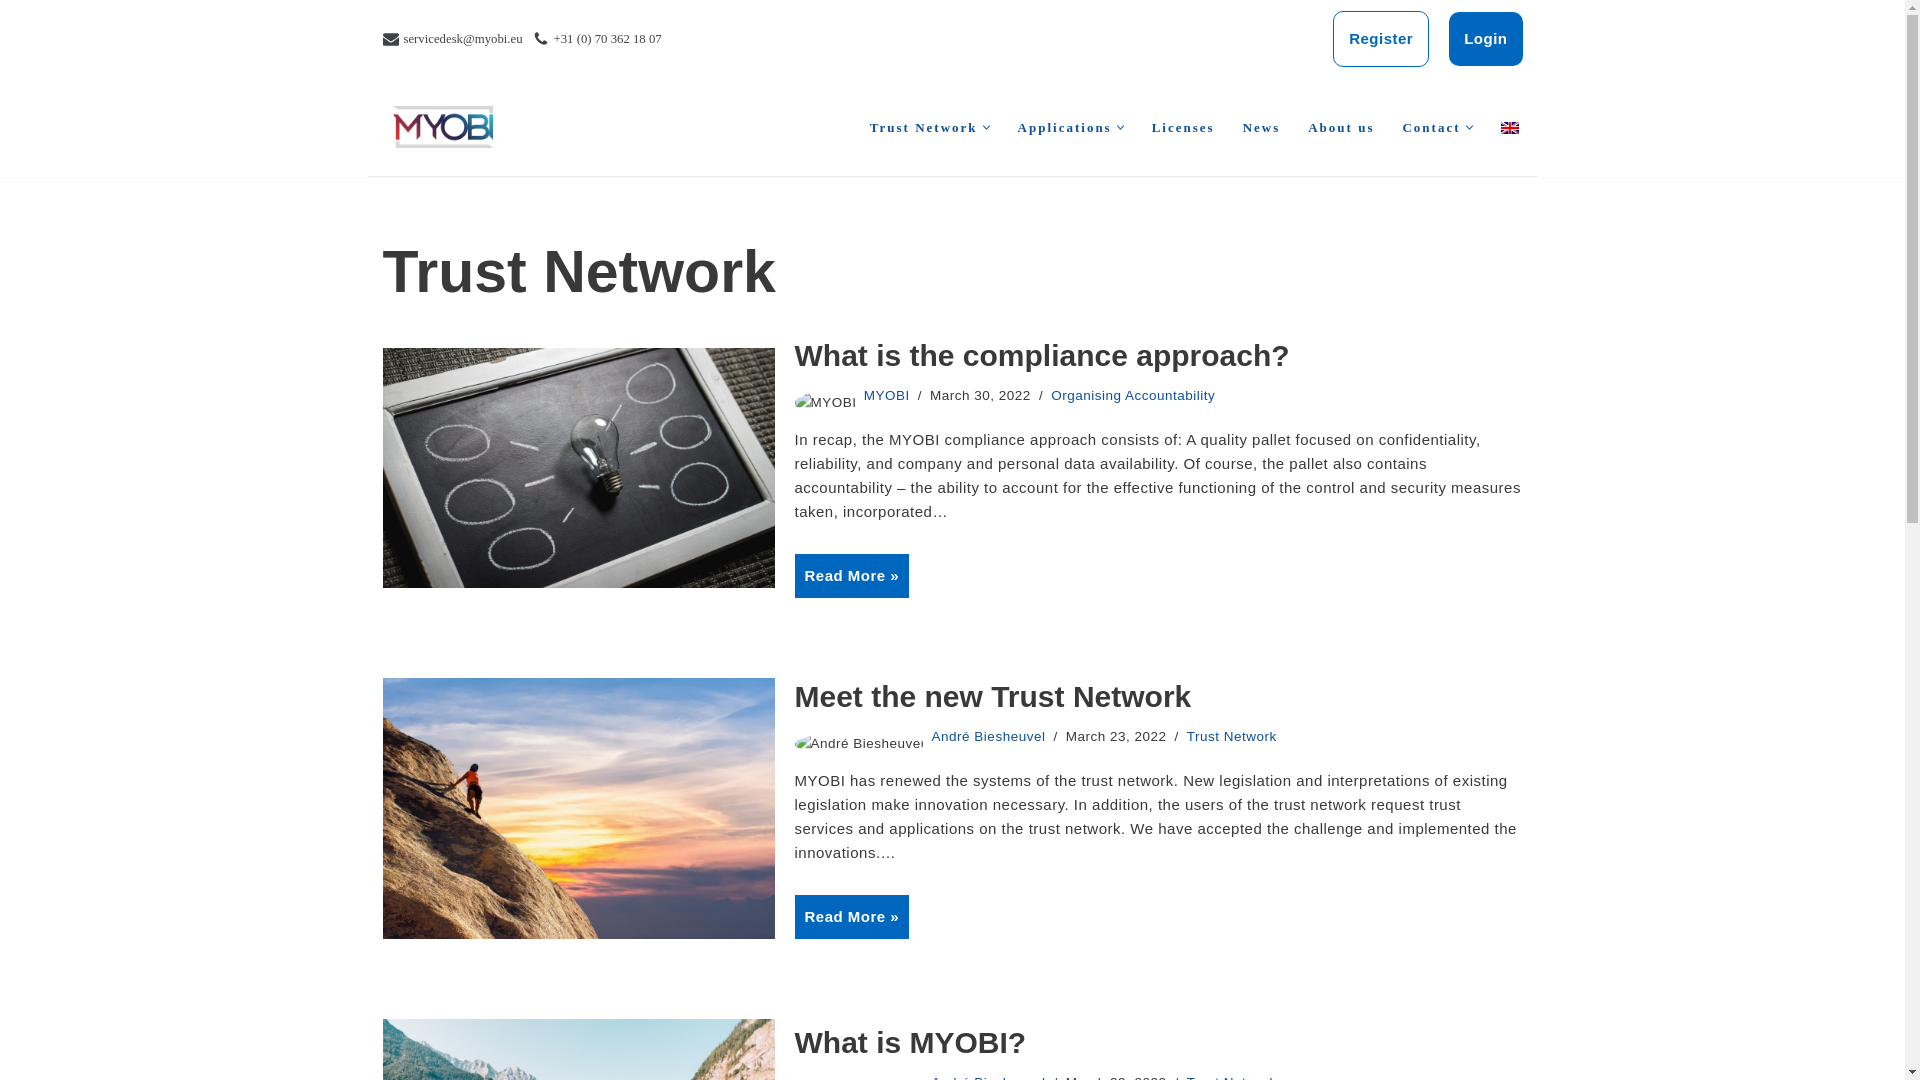  What do you see at coordinates (1486, 38) in the screenshot?
I see `Login` at bounding box center [1486, 38].